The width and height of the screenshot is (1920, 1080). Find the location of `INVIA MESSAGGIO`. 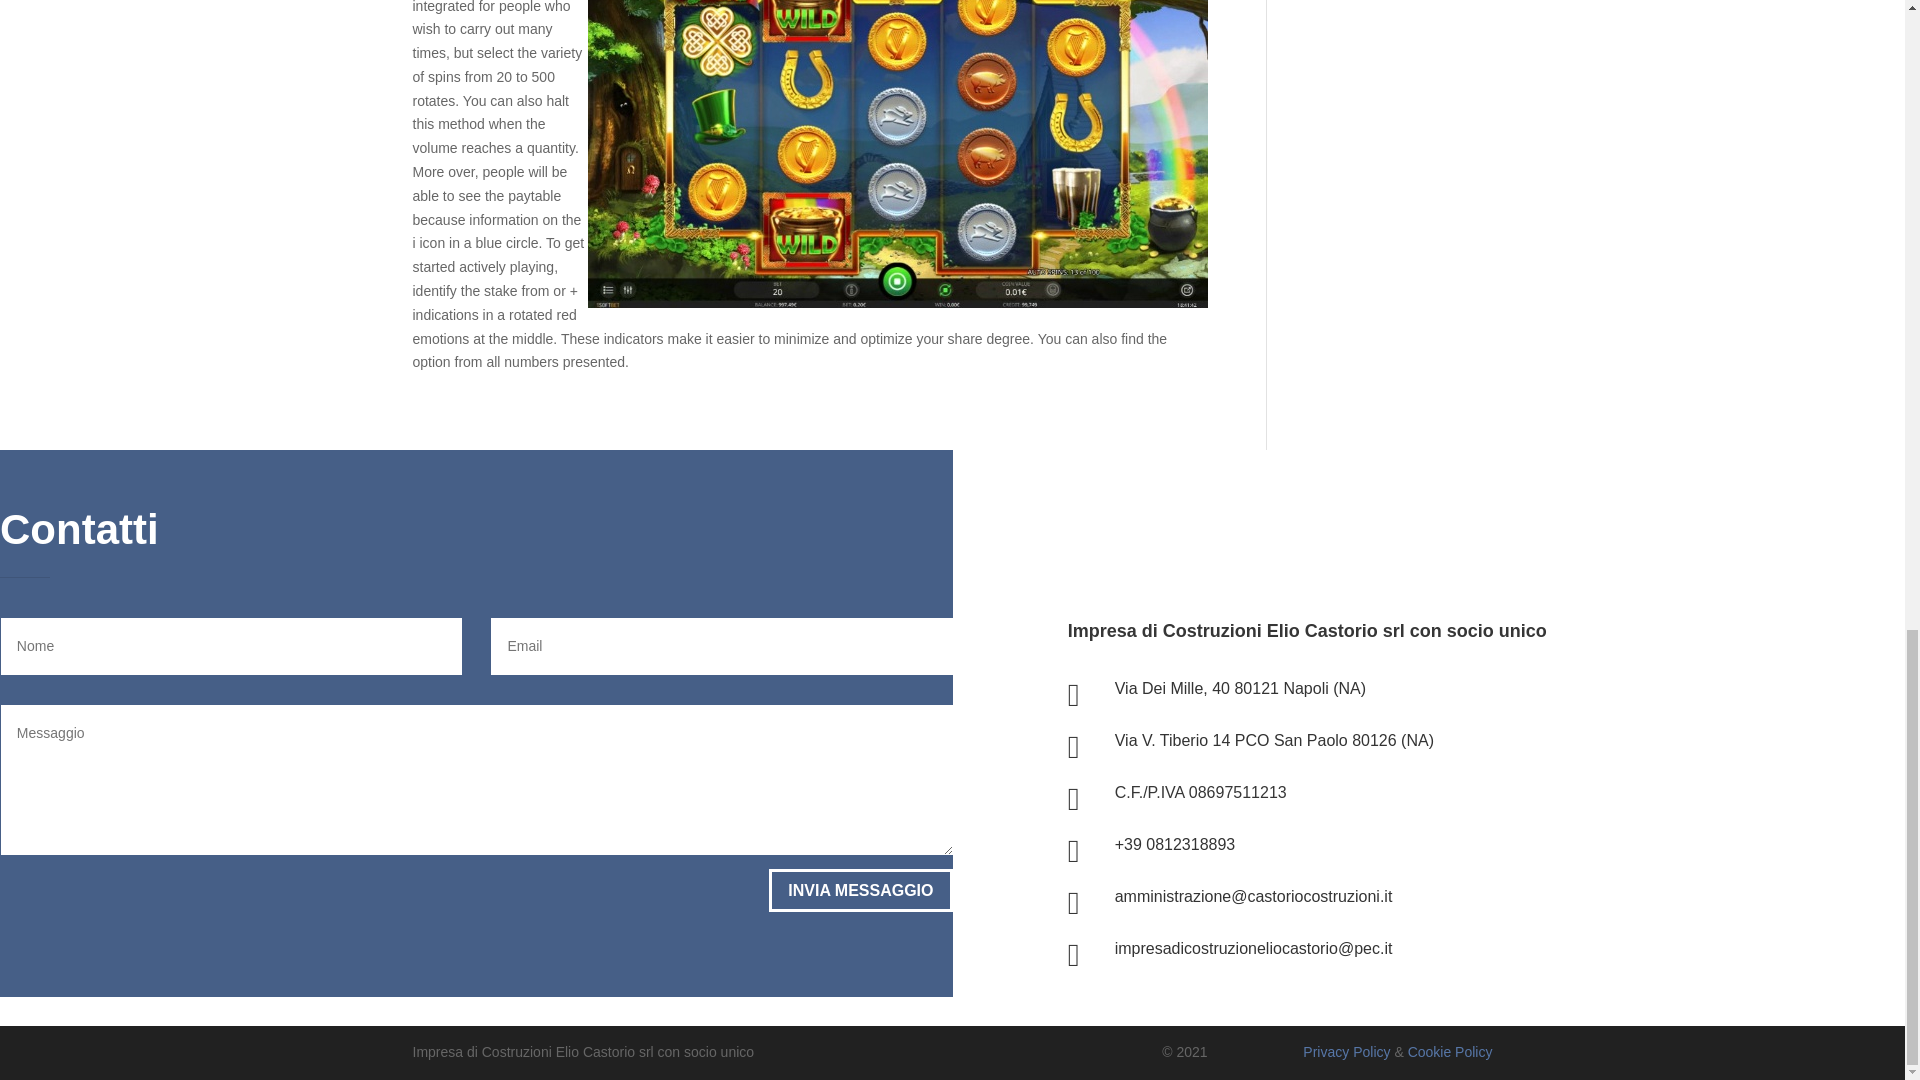

INVIA MESSAGGIO is located at coordinates (860, 890).